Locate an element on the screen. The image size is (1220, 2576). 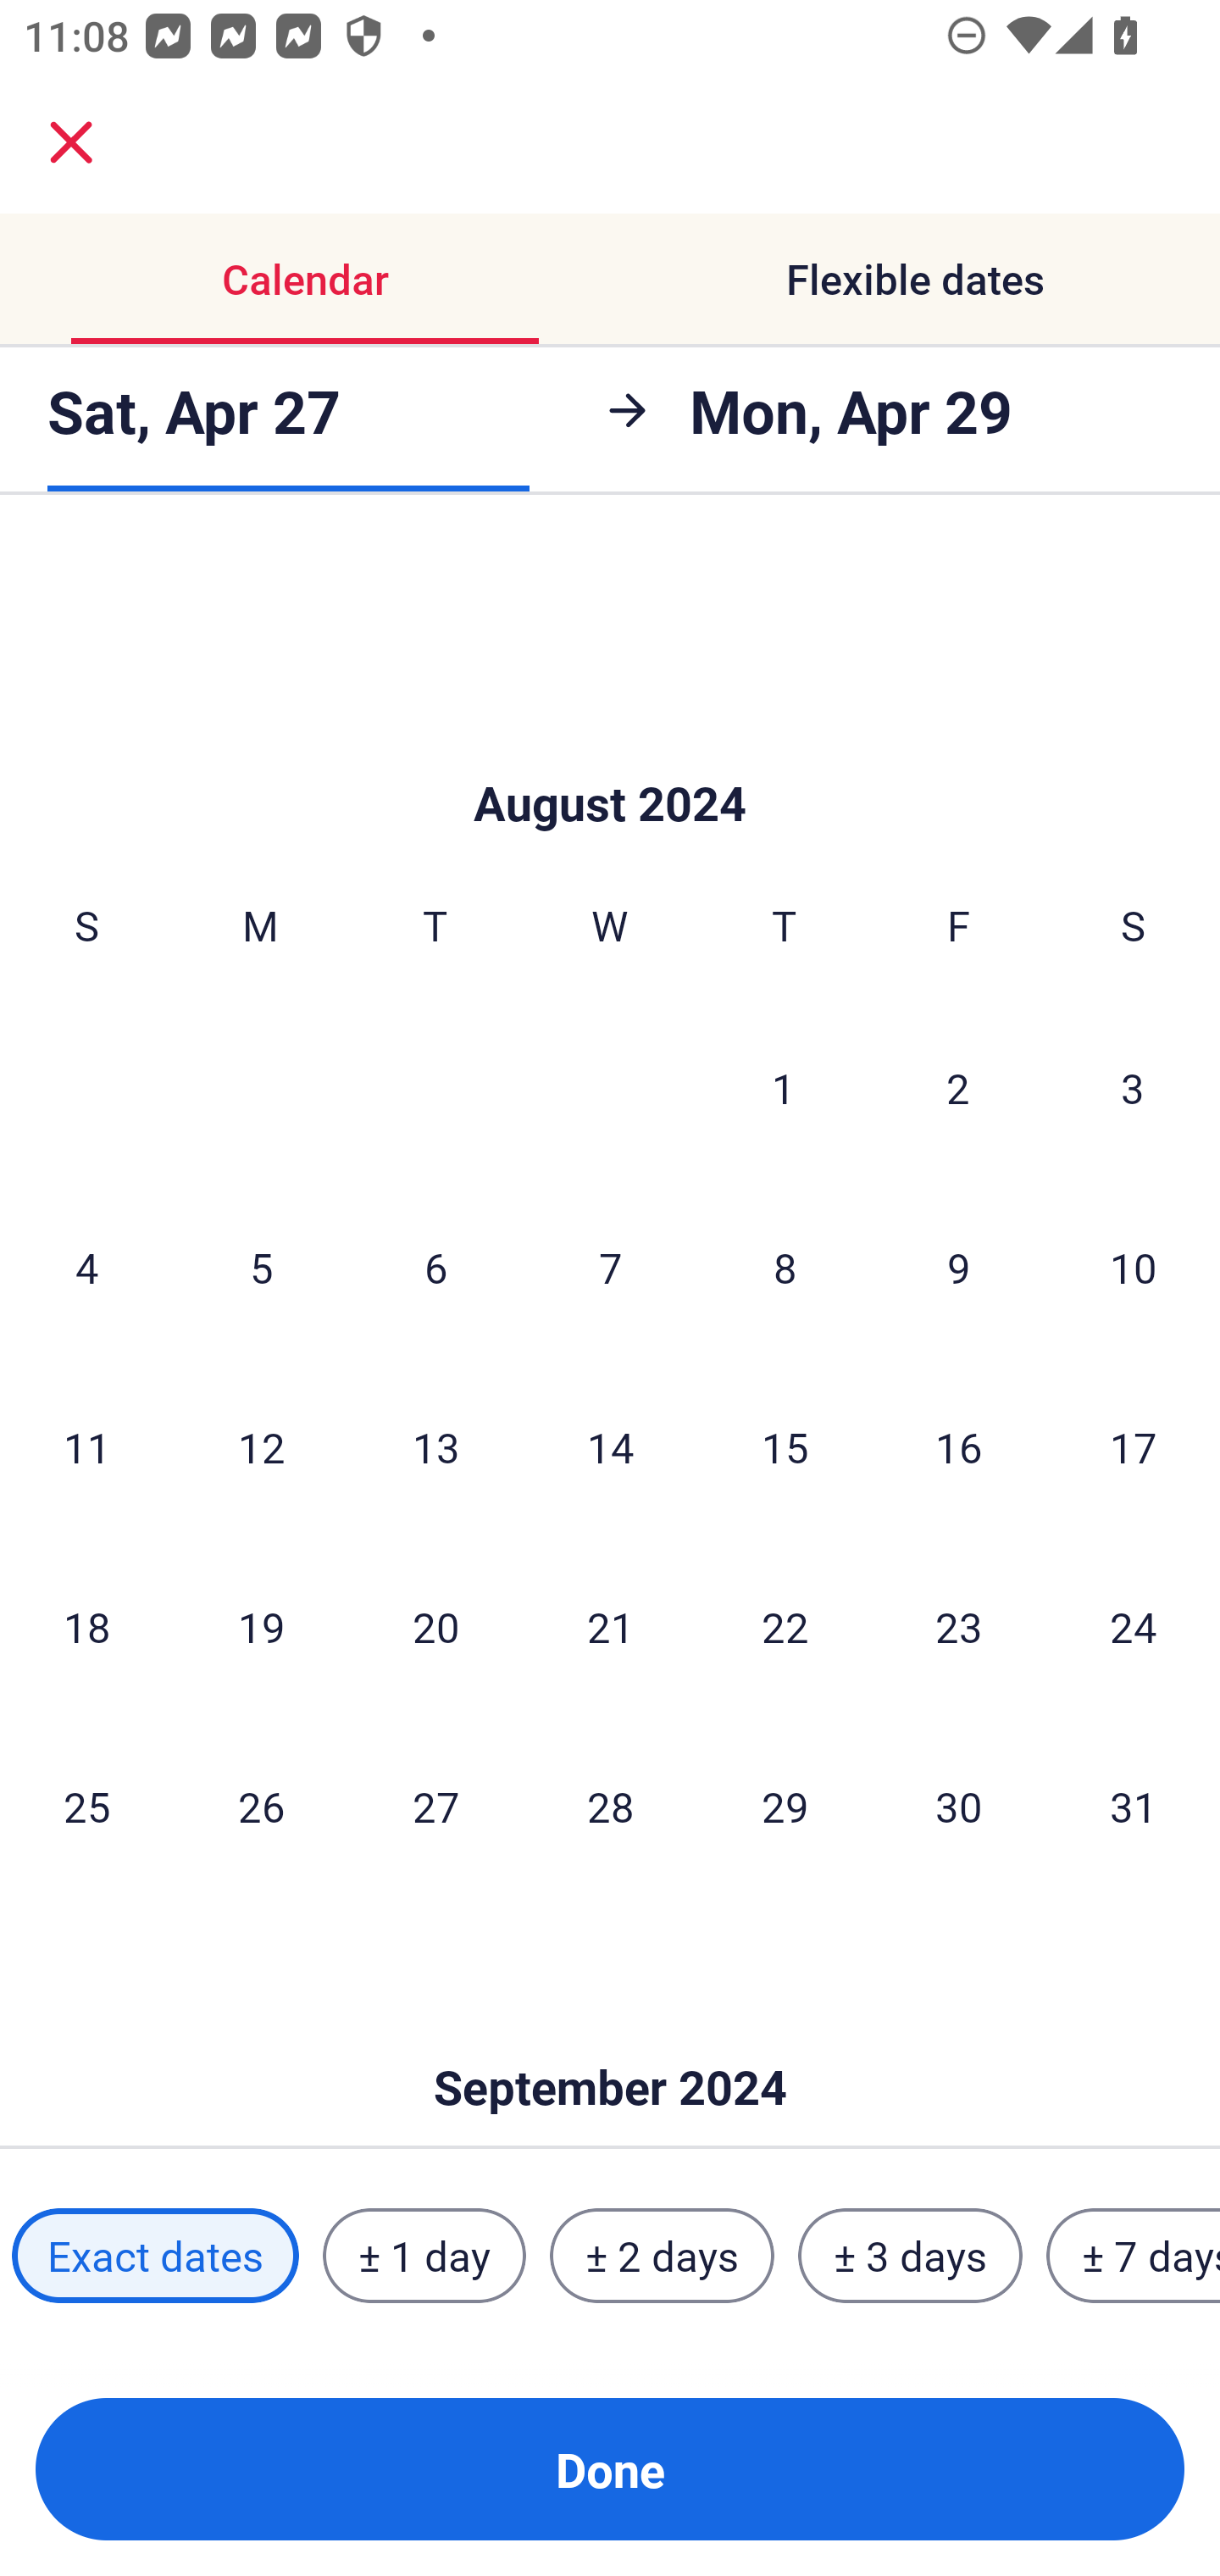
20 Tuesday, August 20, 2024 is located at coordinates (435, 1626).